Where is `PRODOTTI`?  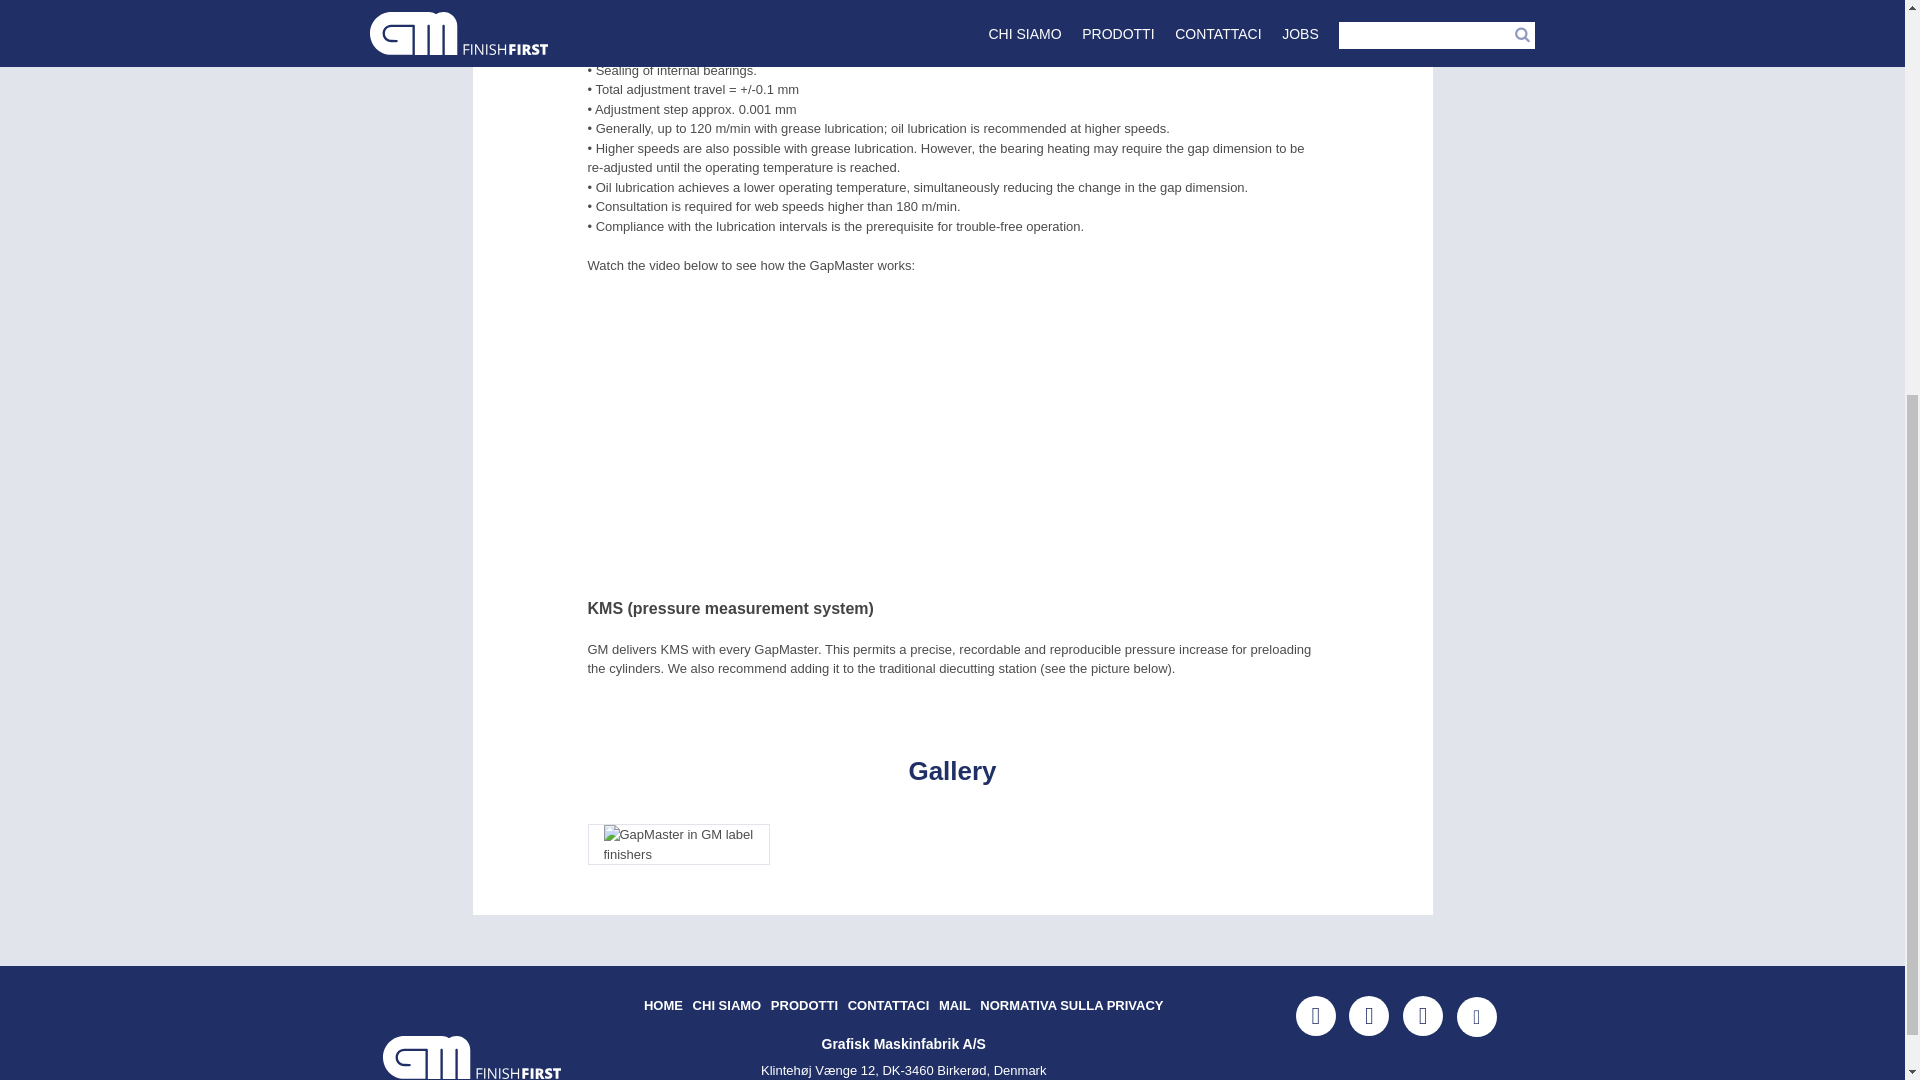
PRODOTTI is located at coordinates (804, 1005).